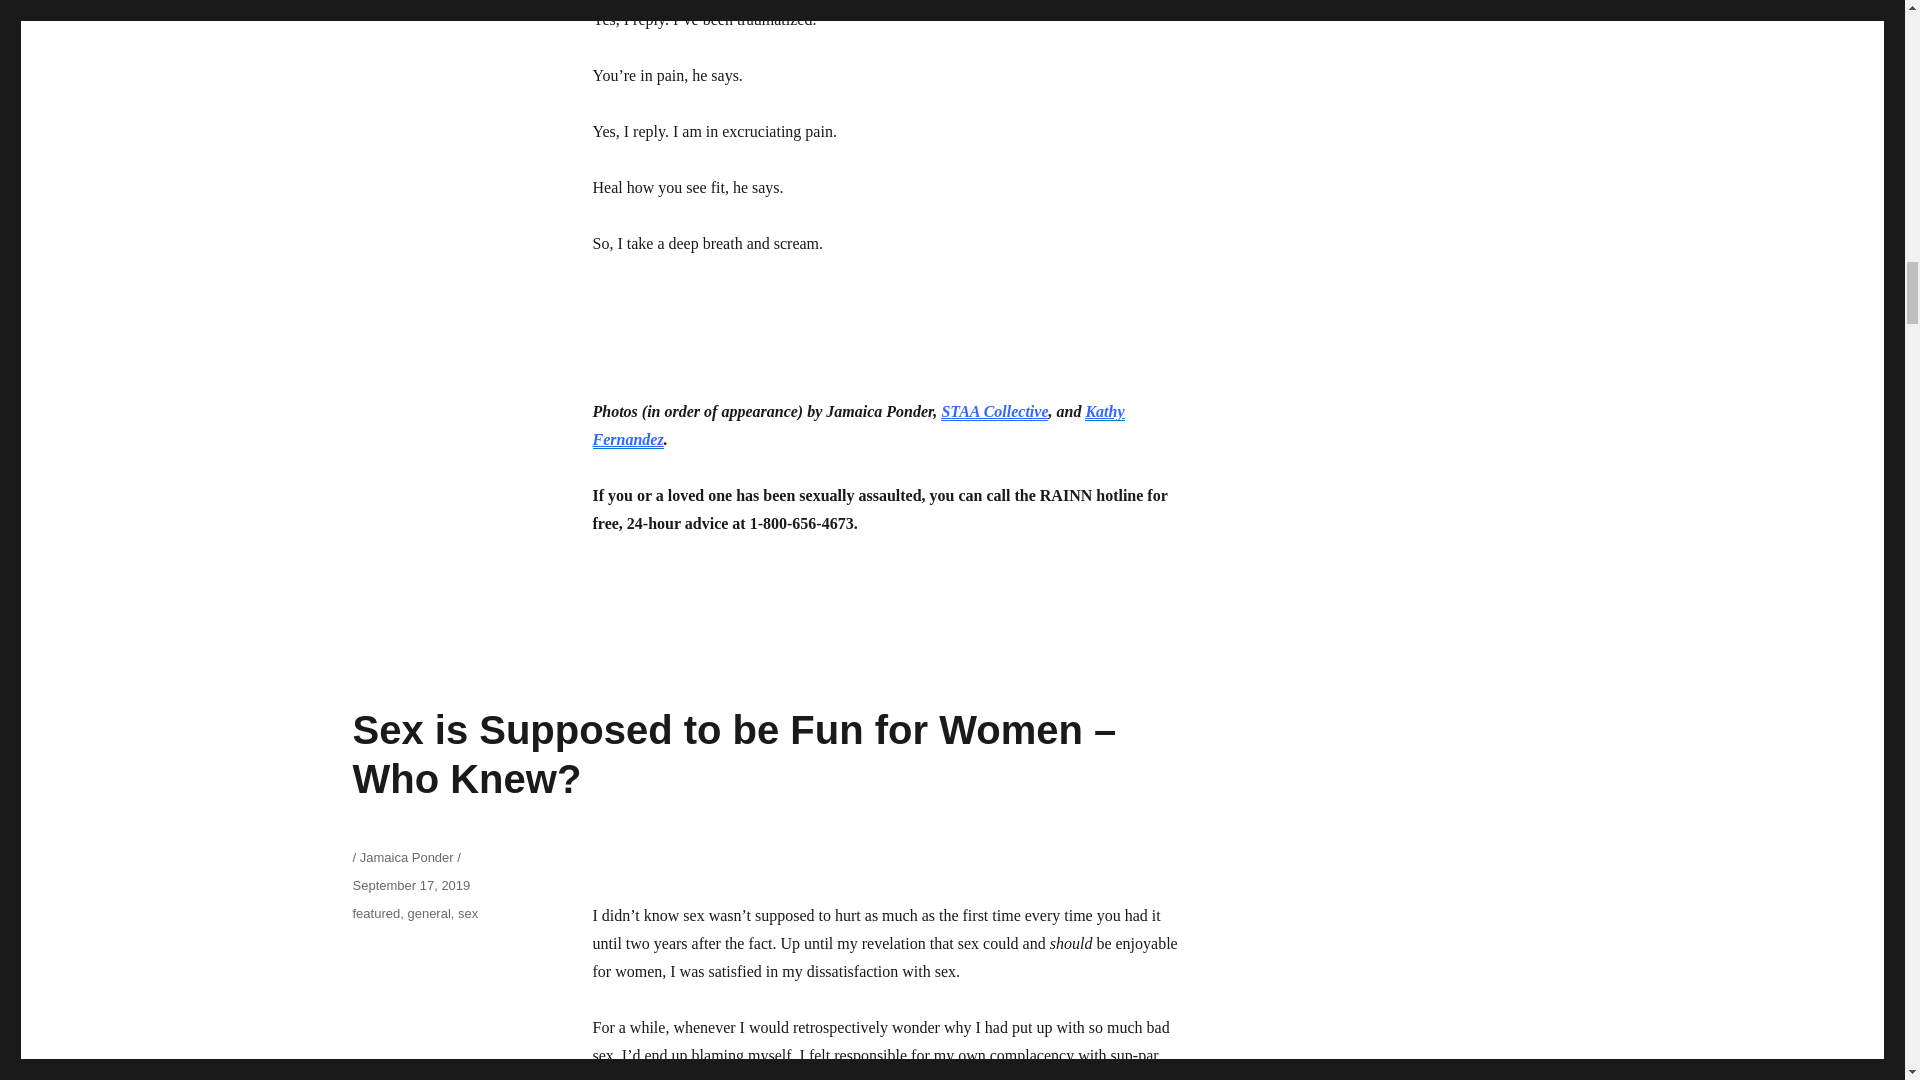  I want to click on featured, so click(375, 914).